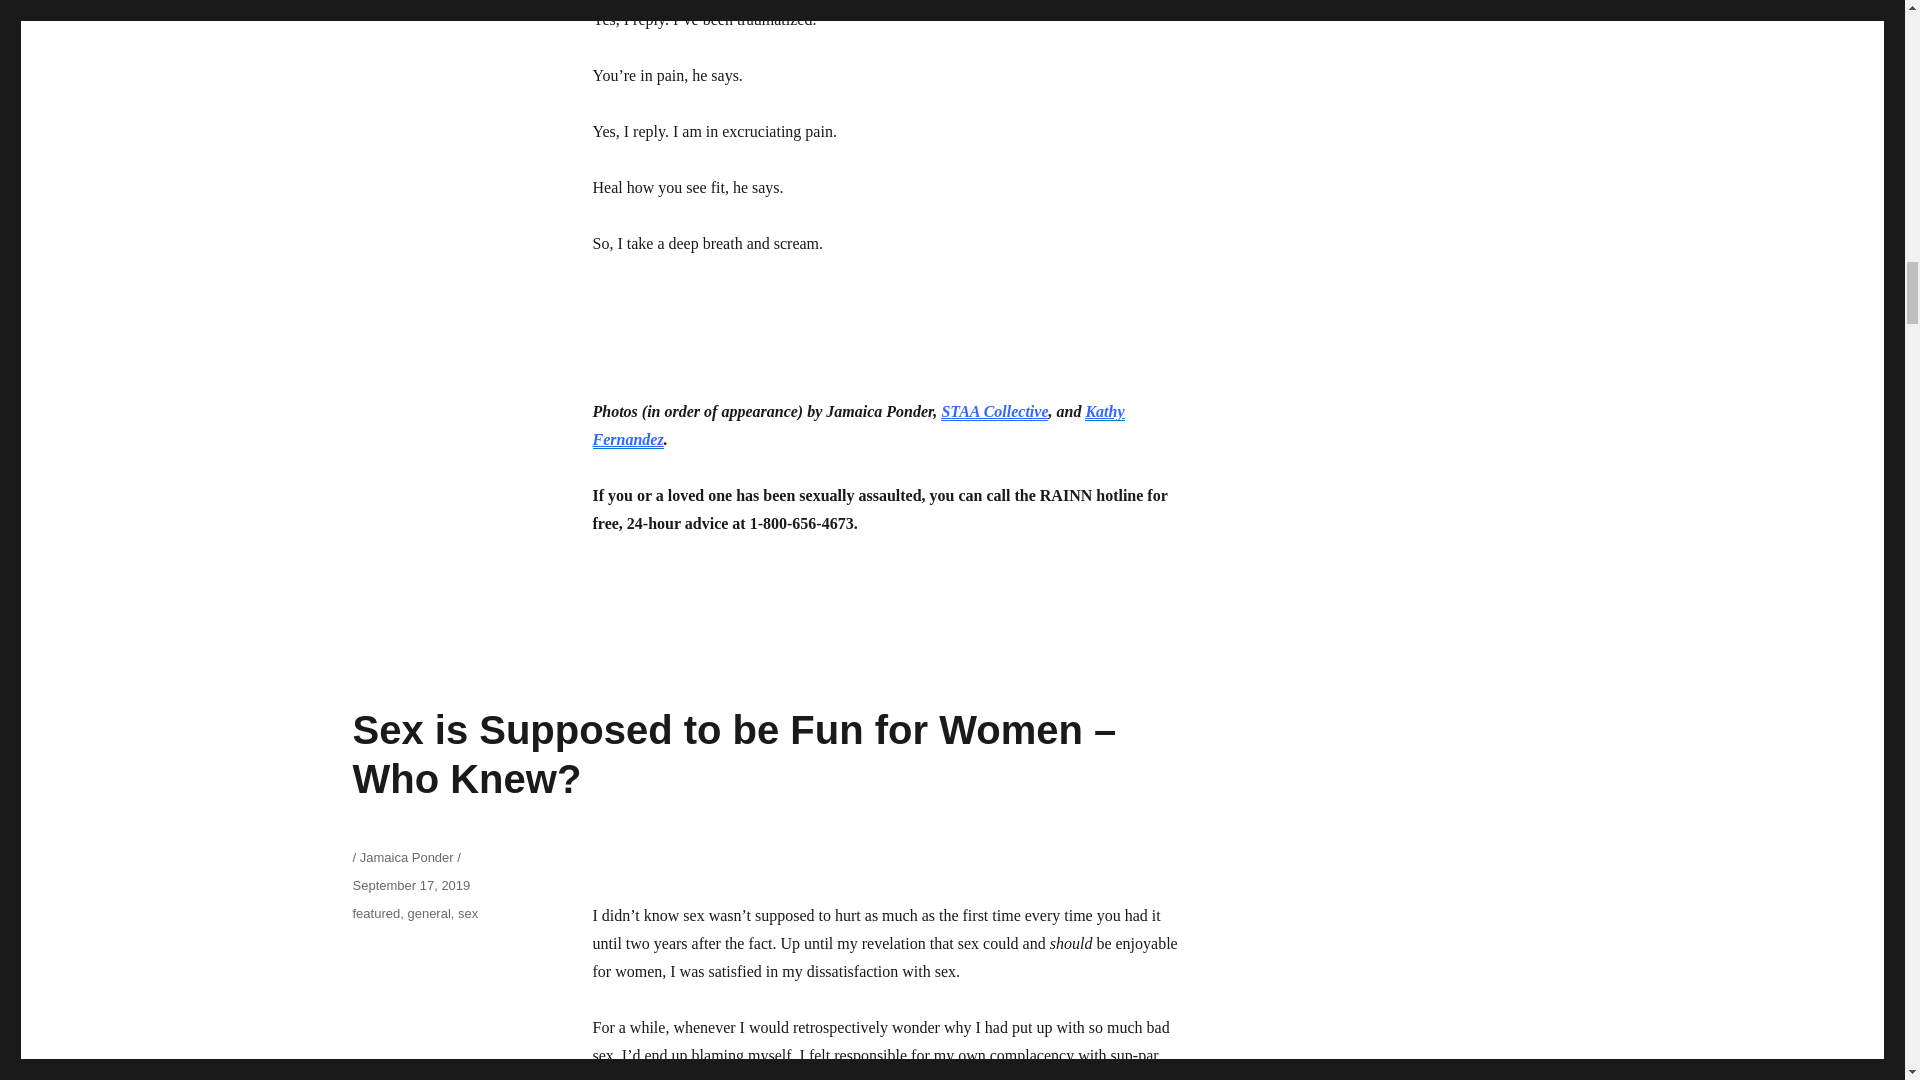  I want to click on featured, so click(375, 914).